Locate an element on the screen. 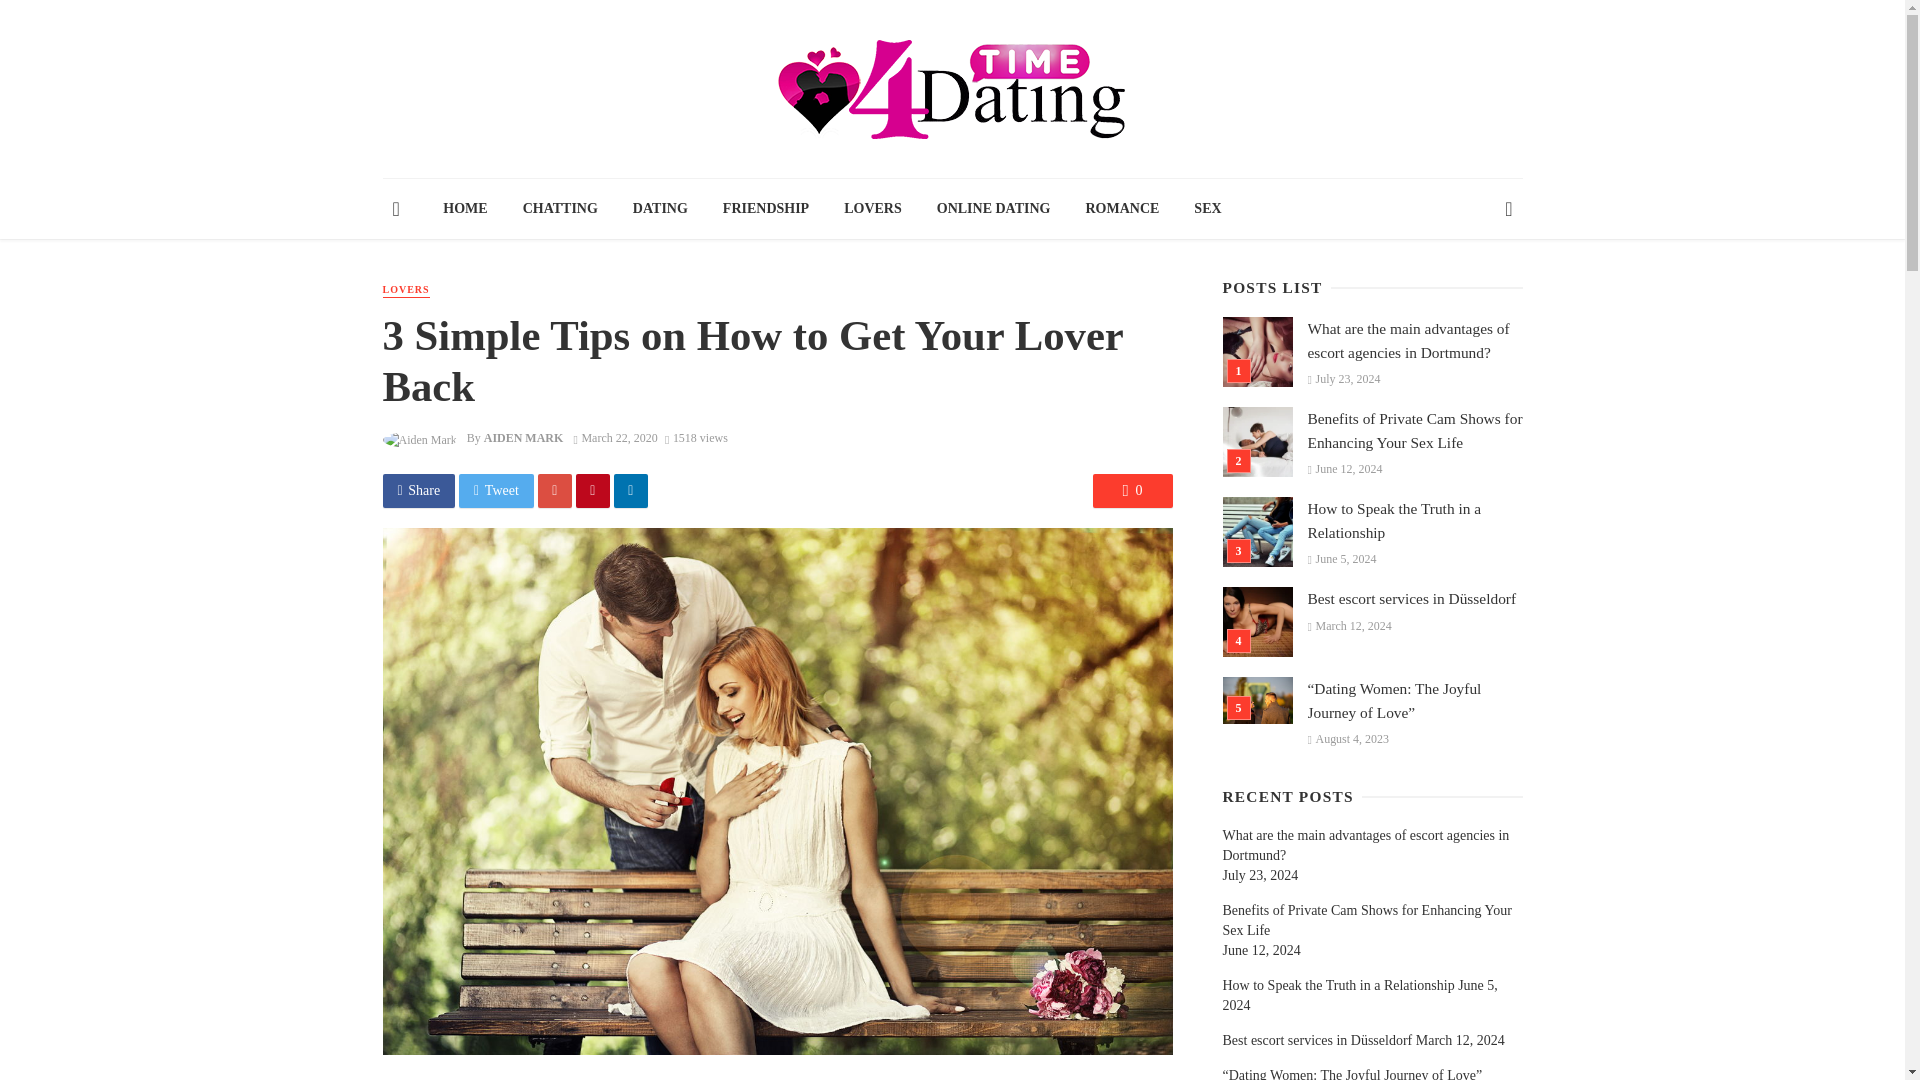  CHATTING is located at coordinates (559, 208).